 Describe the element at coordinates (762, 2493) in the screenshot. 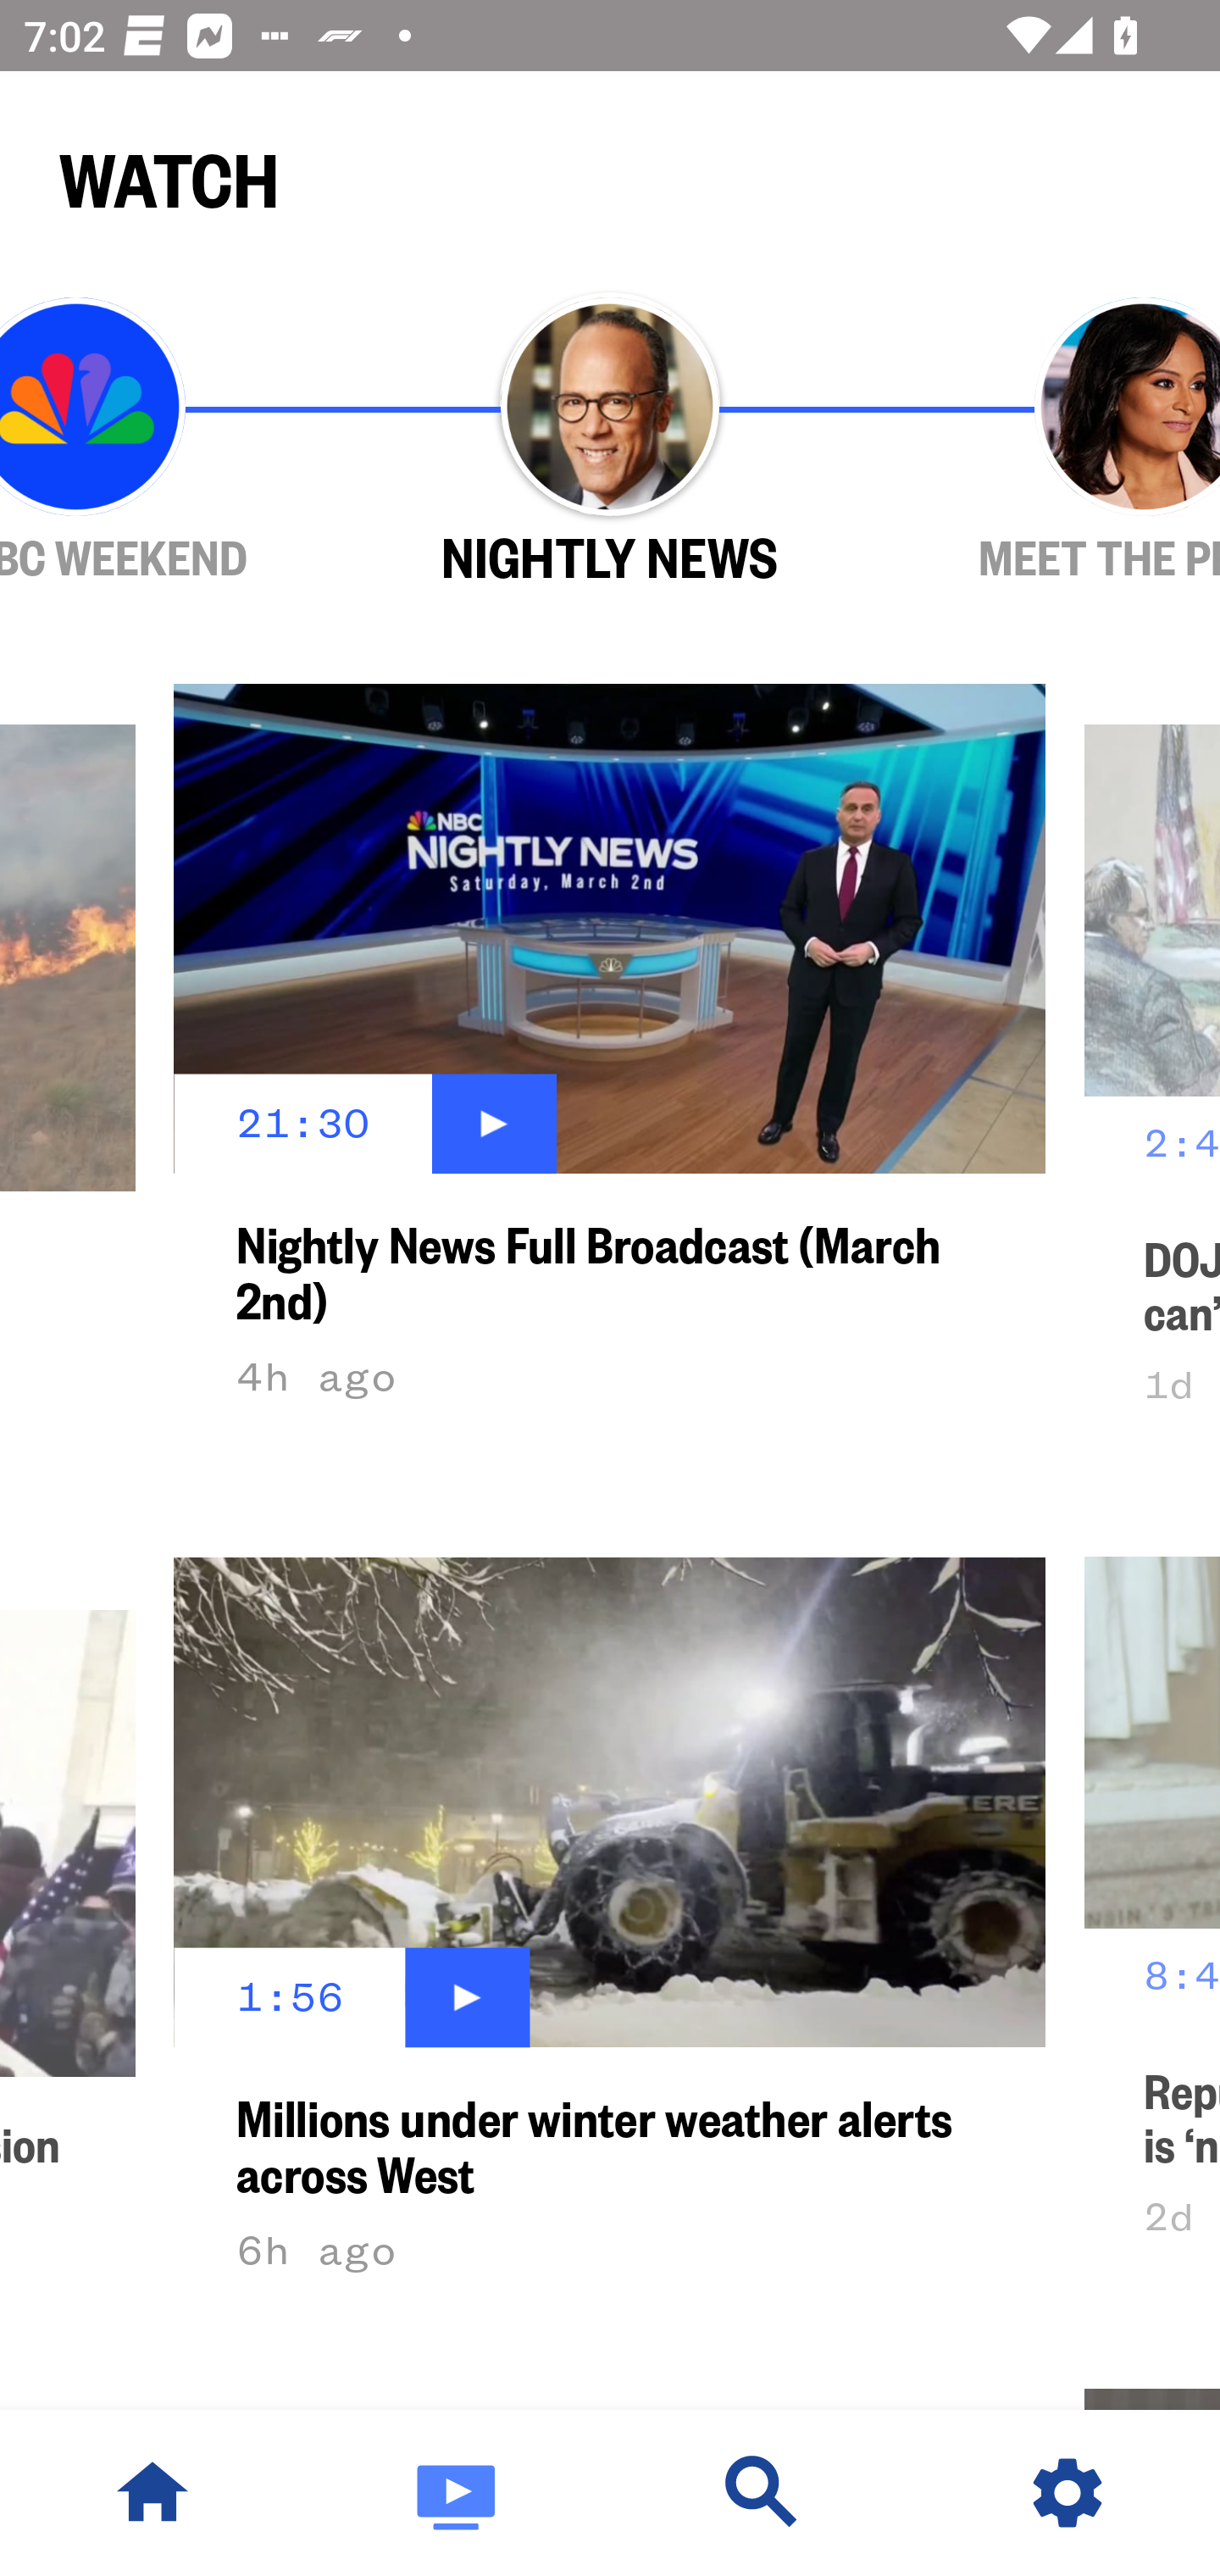

I see `Discover` at that location.